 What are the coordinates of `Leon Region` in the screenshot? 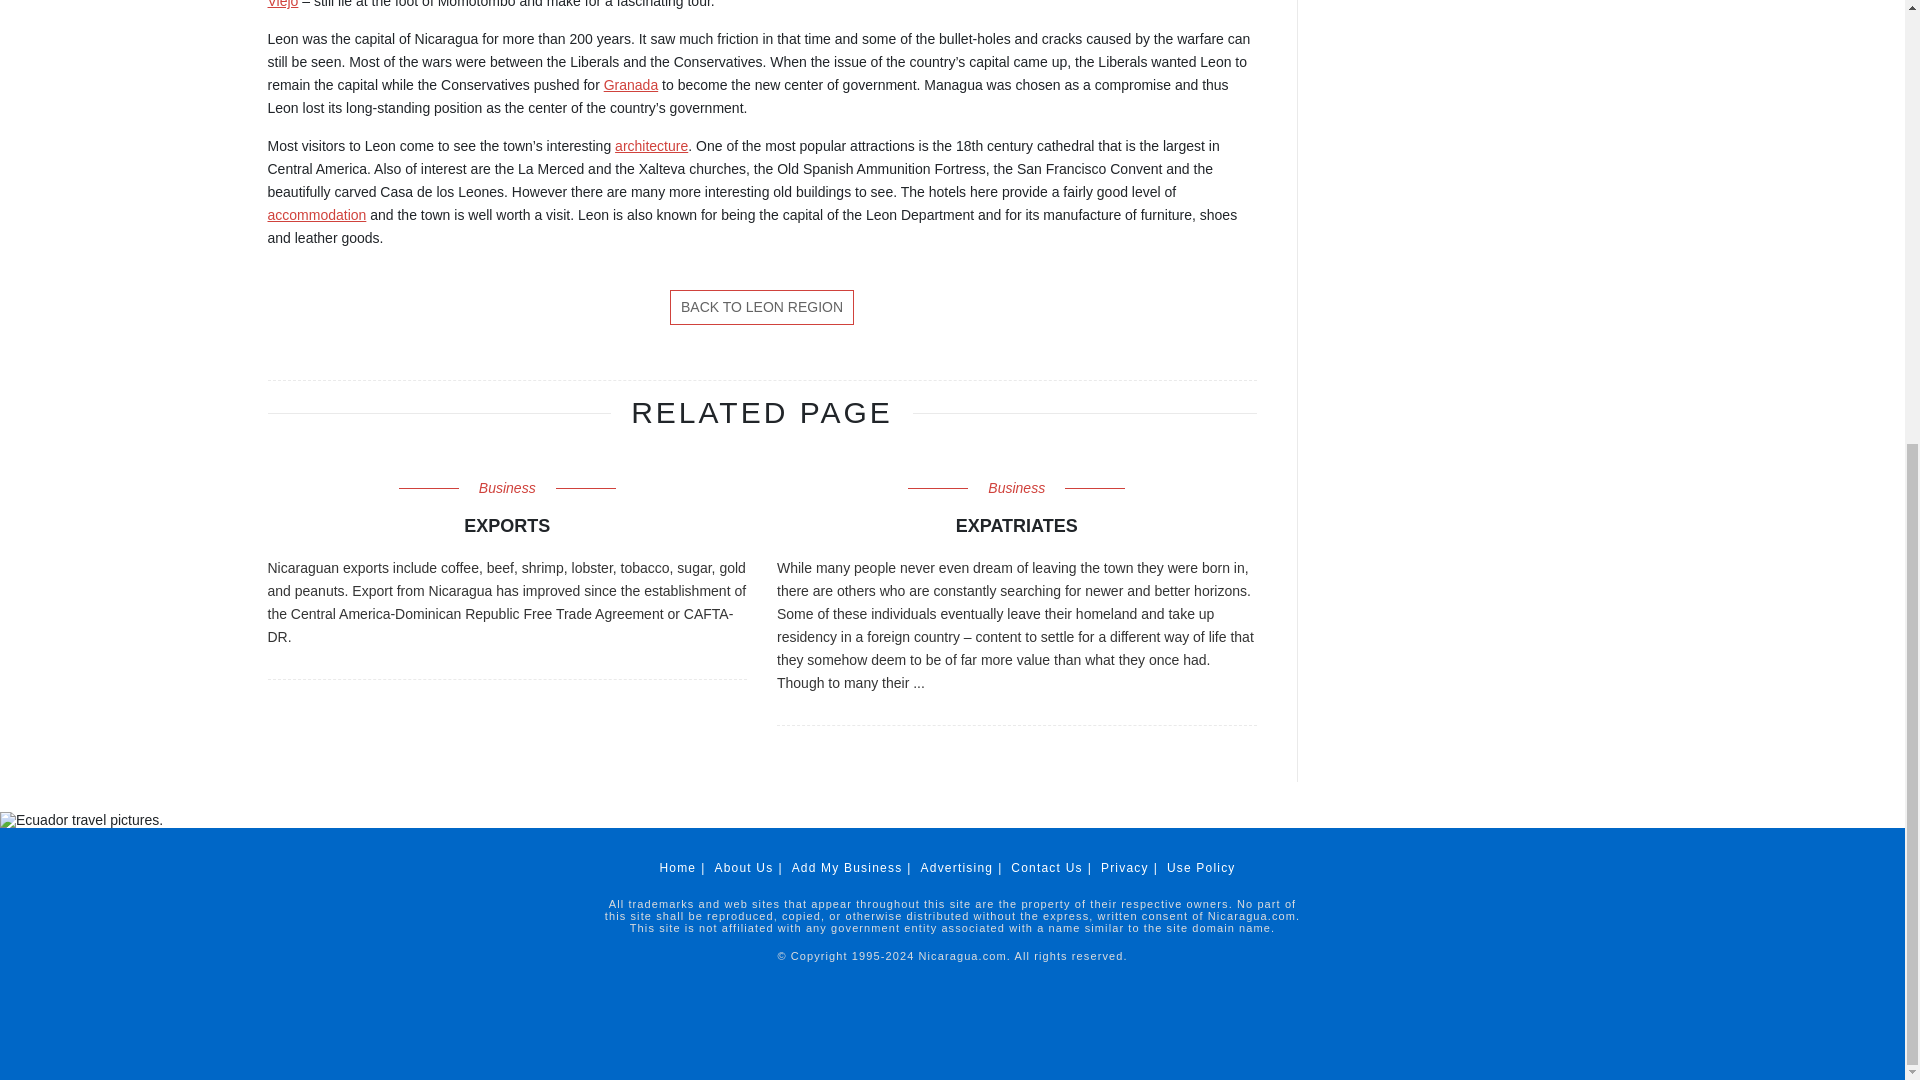 It's located at (762, 308).